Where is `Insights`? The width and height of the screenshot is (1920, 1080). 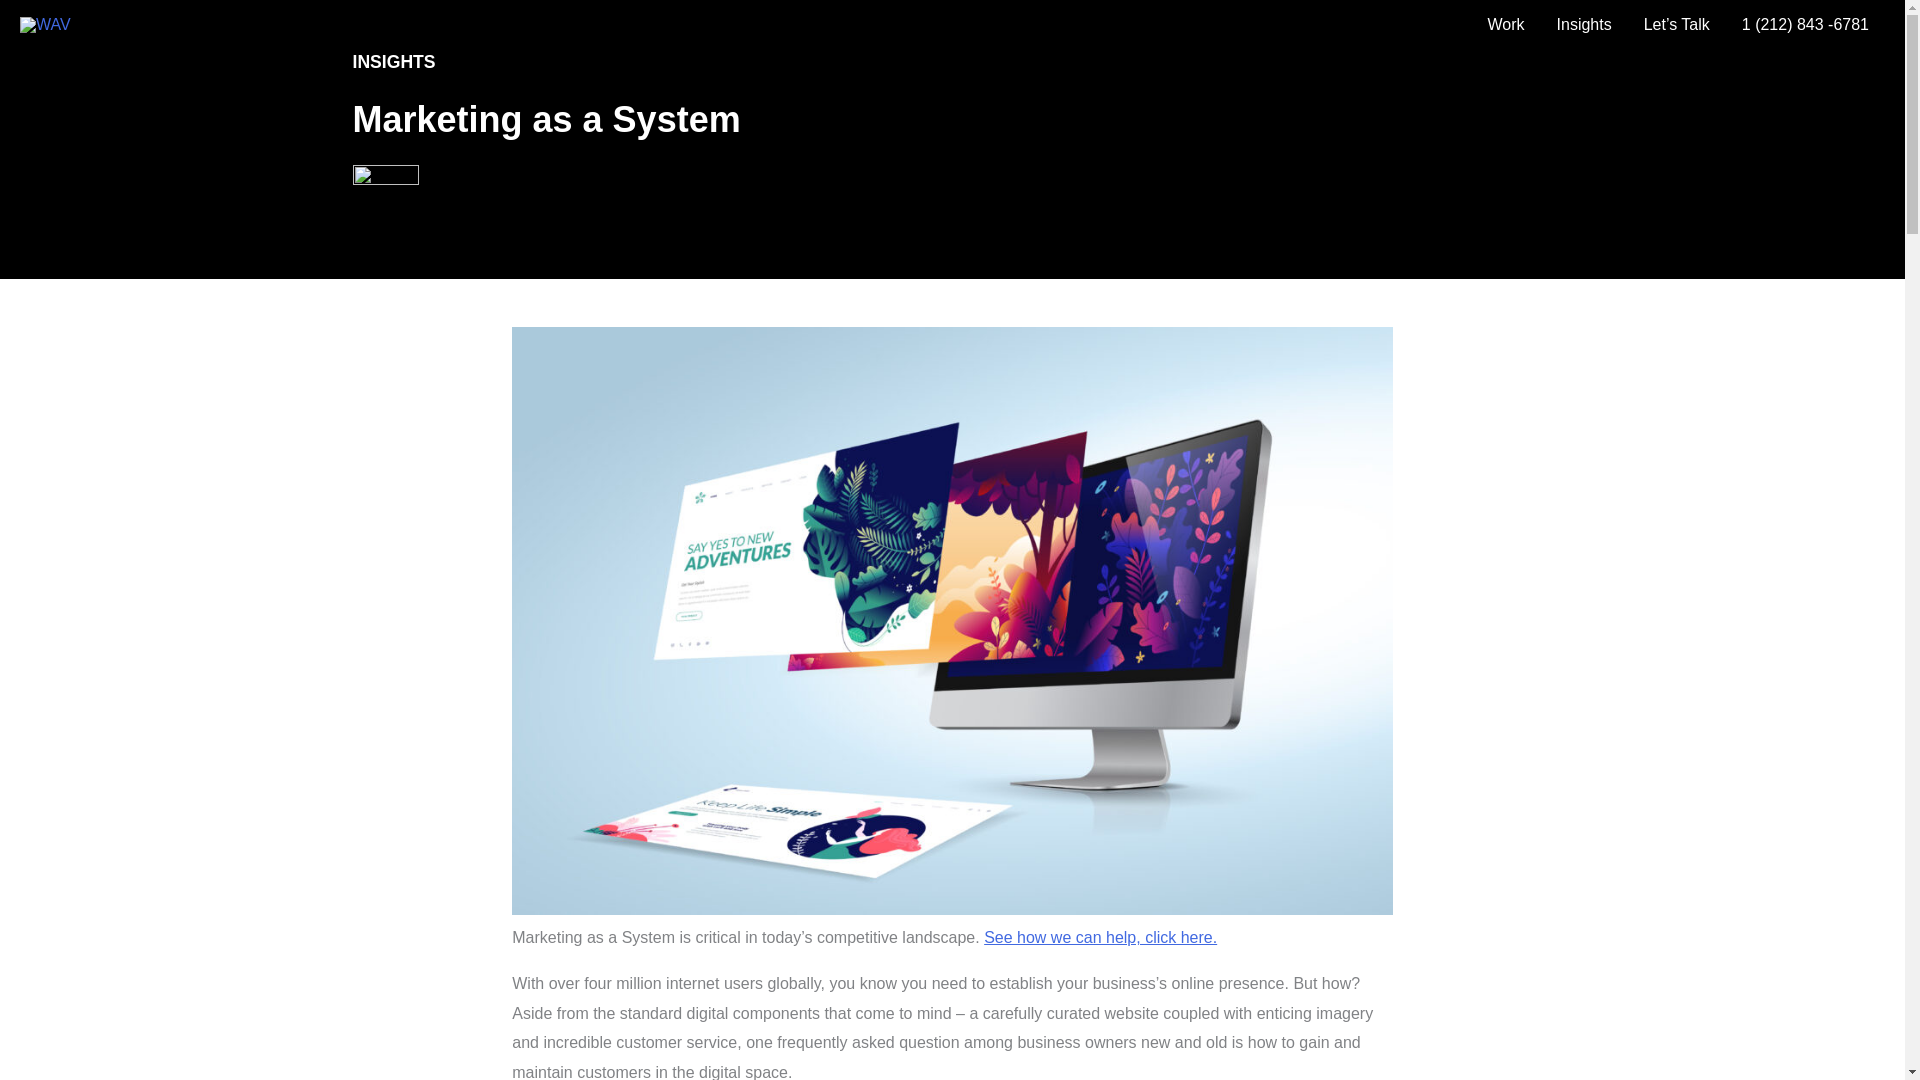 Insights is located at coordinates (1584, 24).